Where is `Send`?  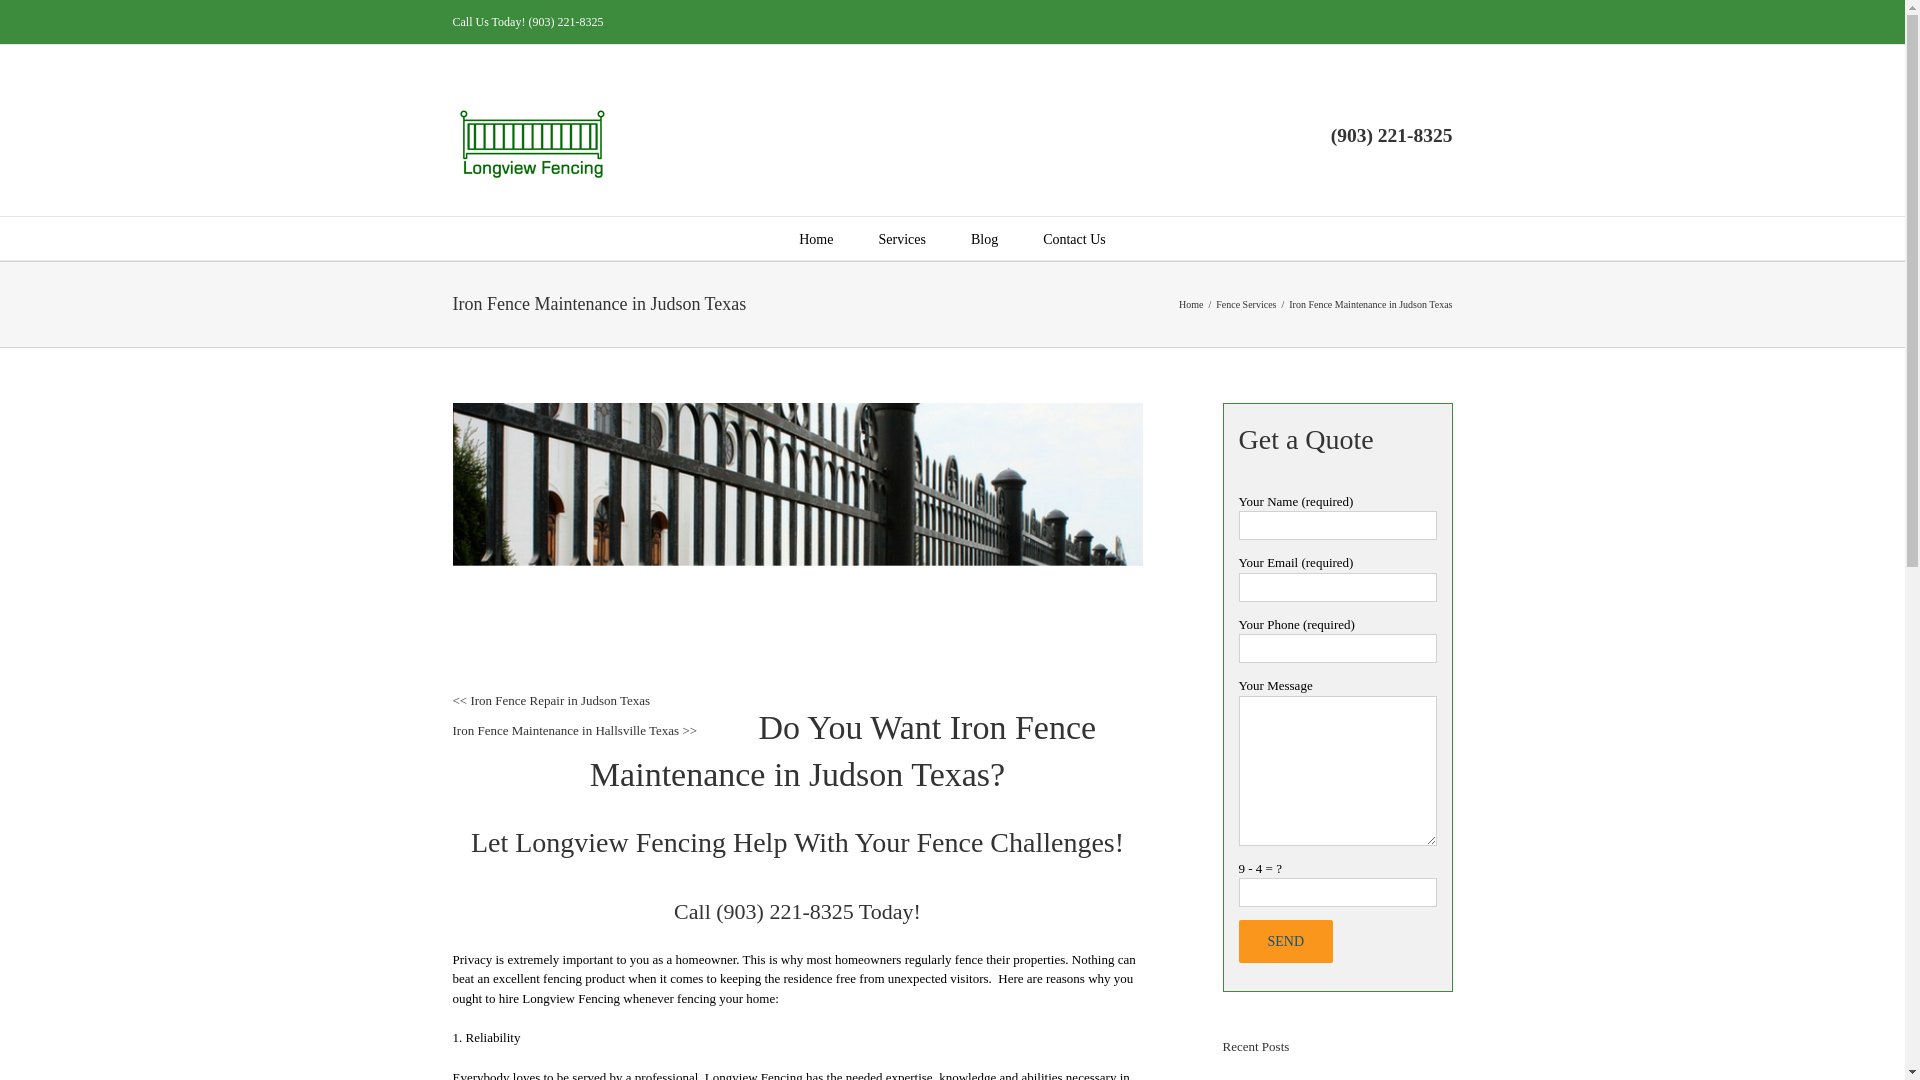 Send is located at coordinates (1285, 942).